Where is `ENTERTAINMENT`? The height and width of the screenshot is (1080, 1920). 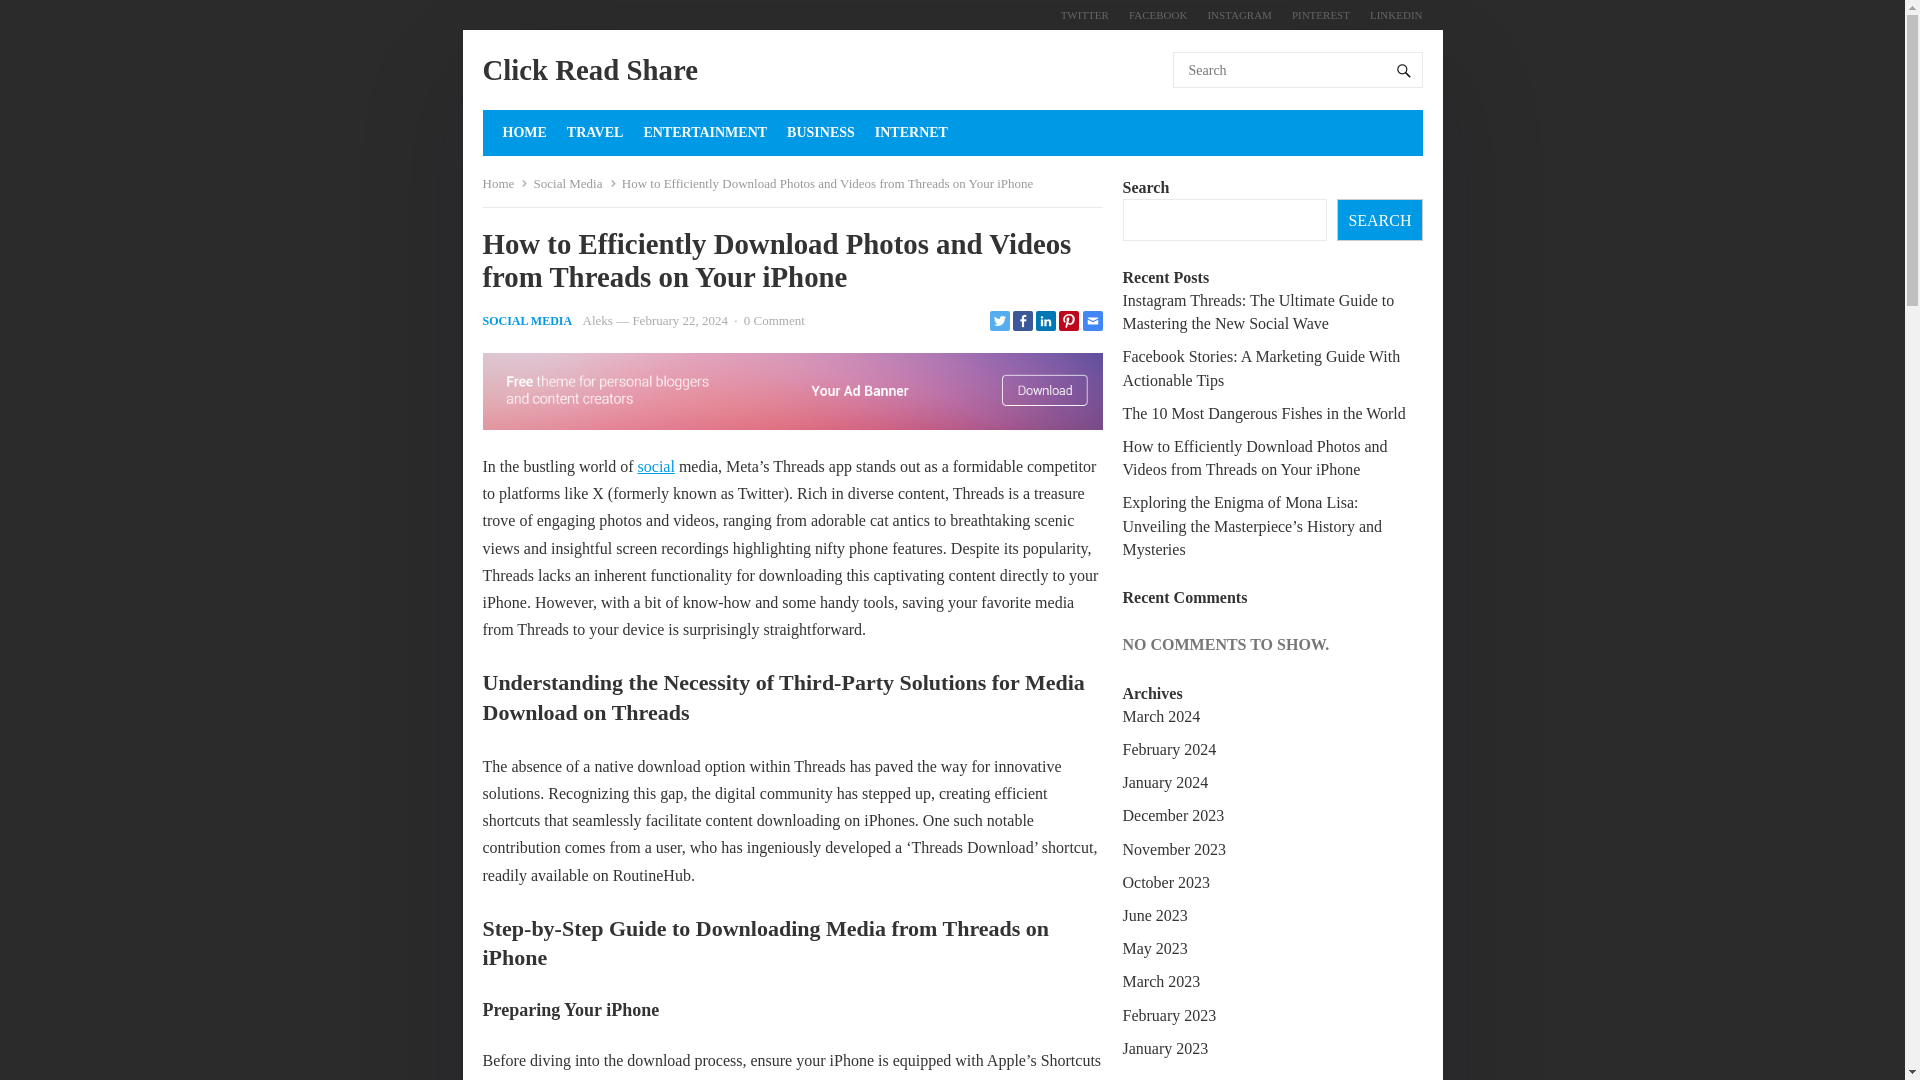 ENTERTAINMENT is located at coordinates (704, 132).